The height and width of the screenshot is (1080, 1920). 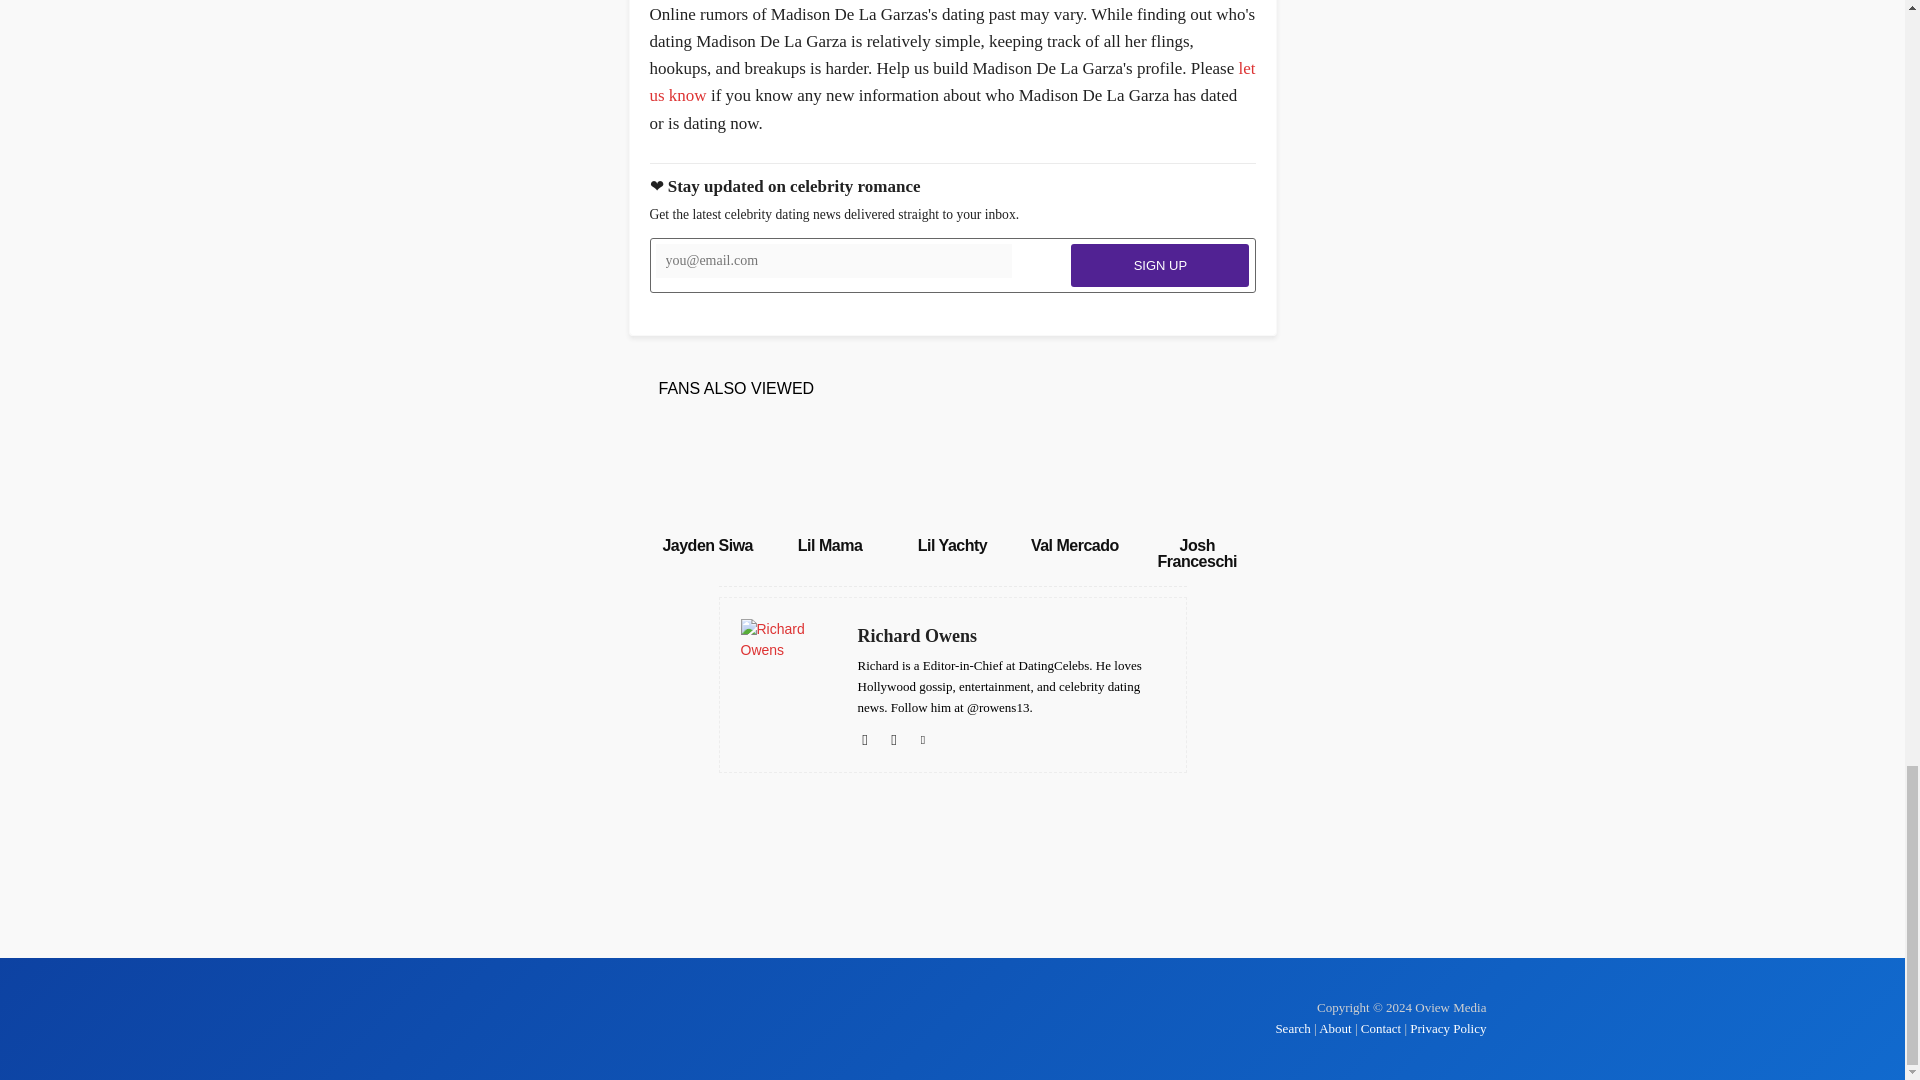 What do you see at coordinates (952, 545) in the screenshot?
I see `Lil Yachty` at bounding box center [952, 545].